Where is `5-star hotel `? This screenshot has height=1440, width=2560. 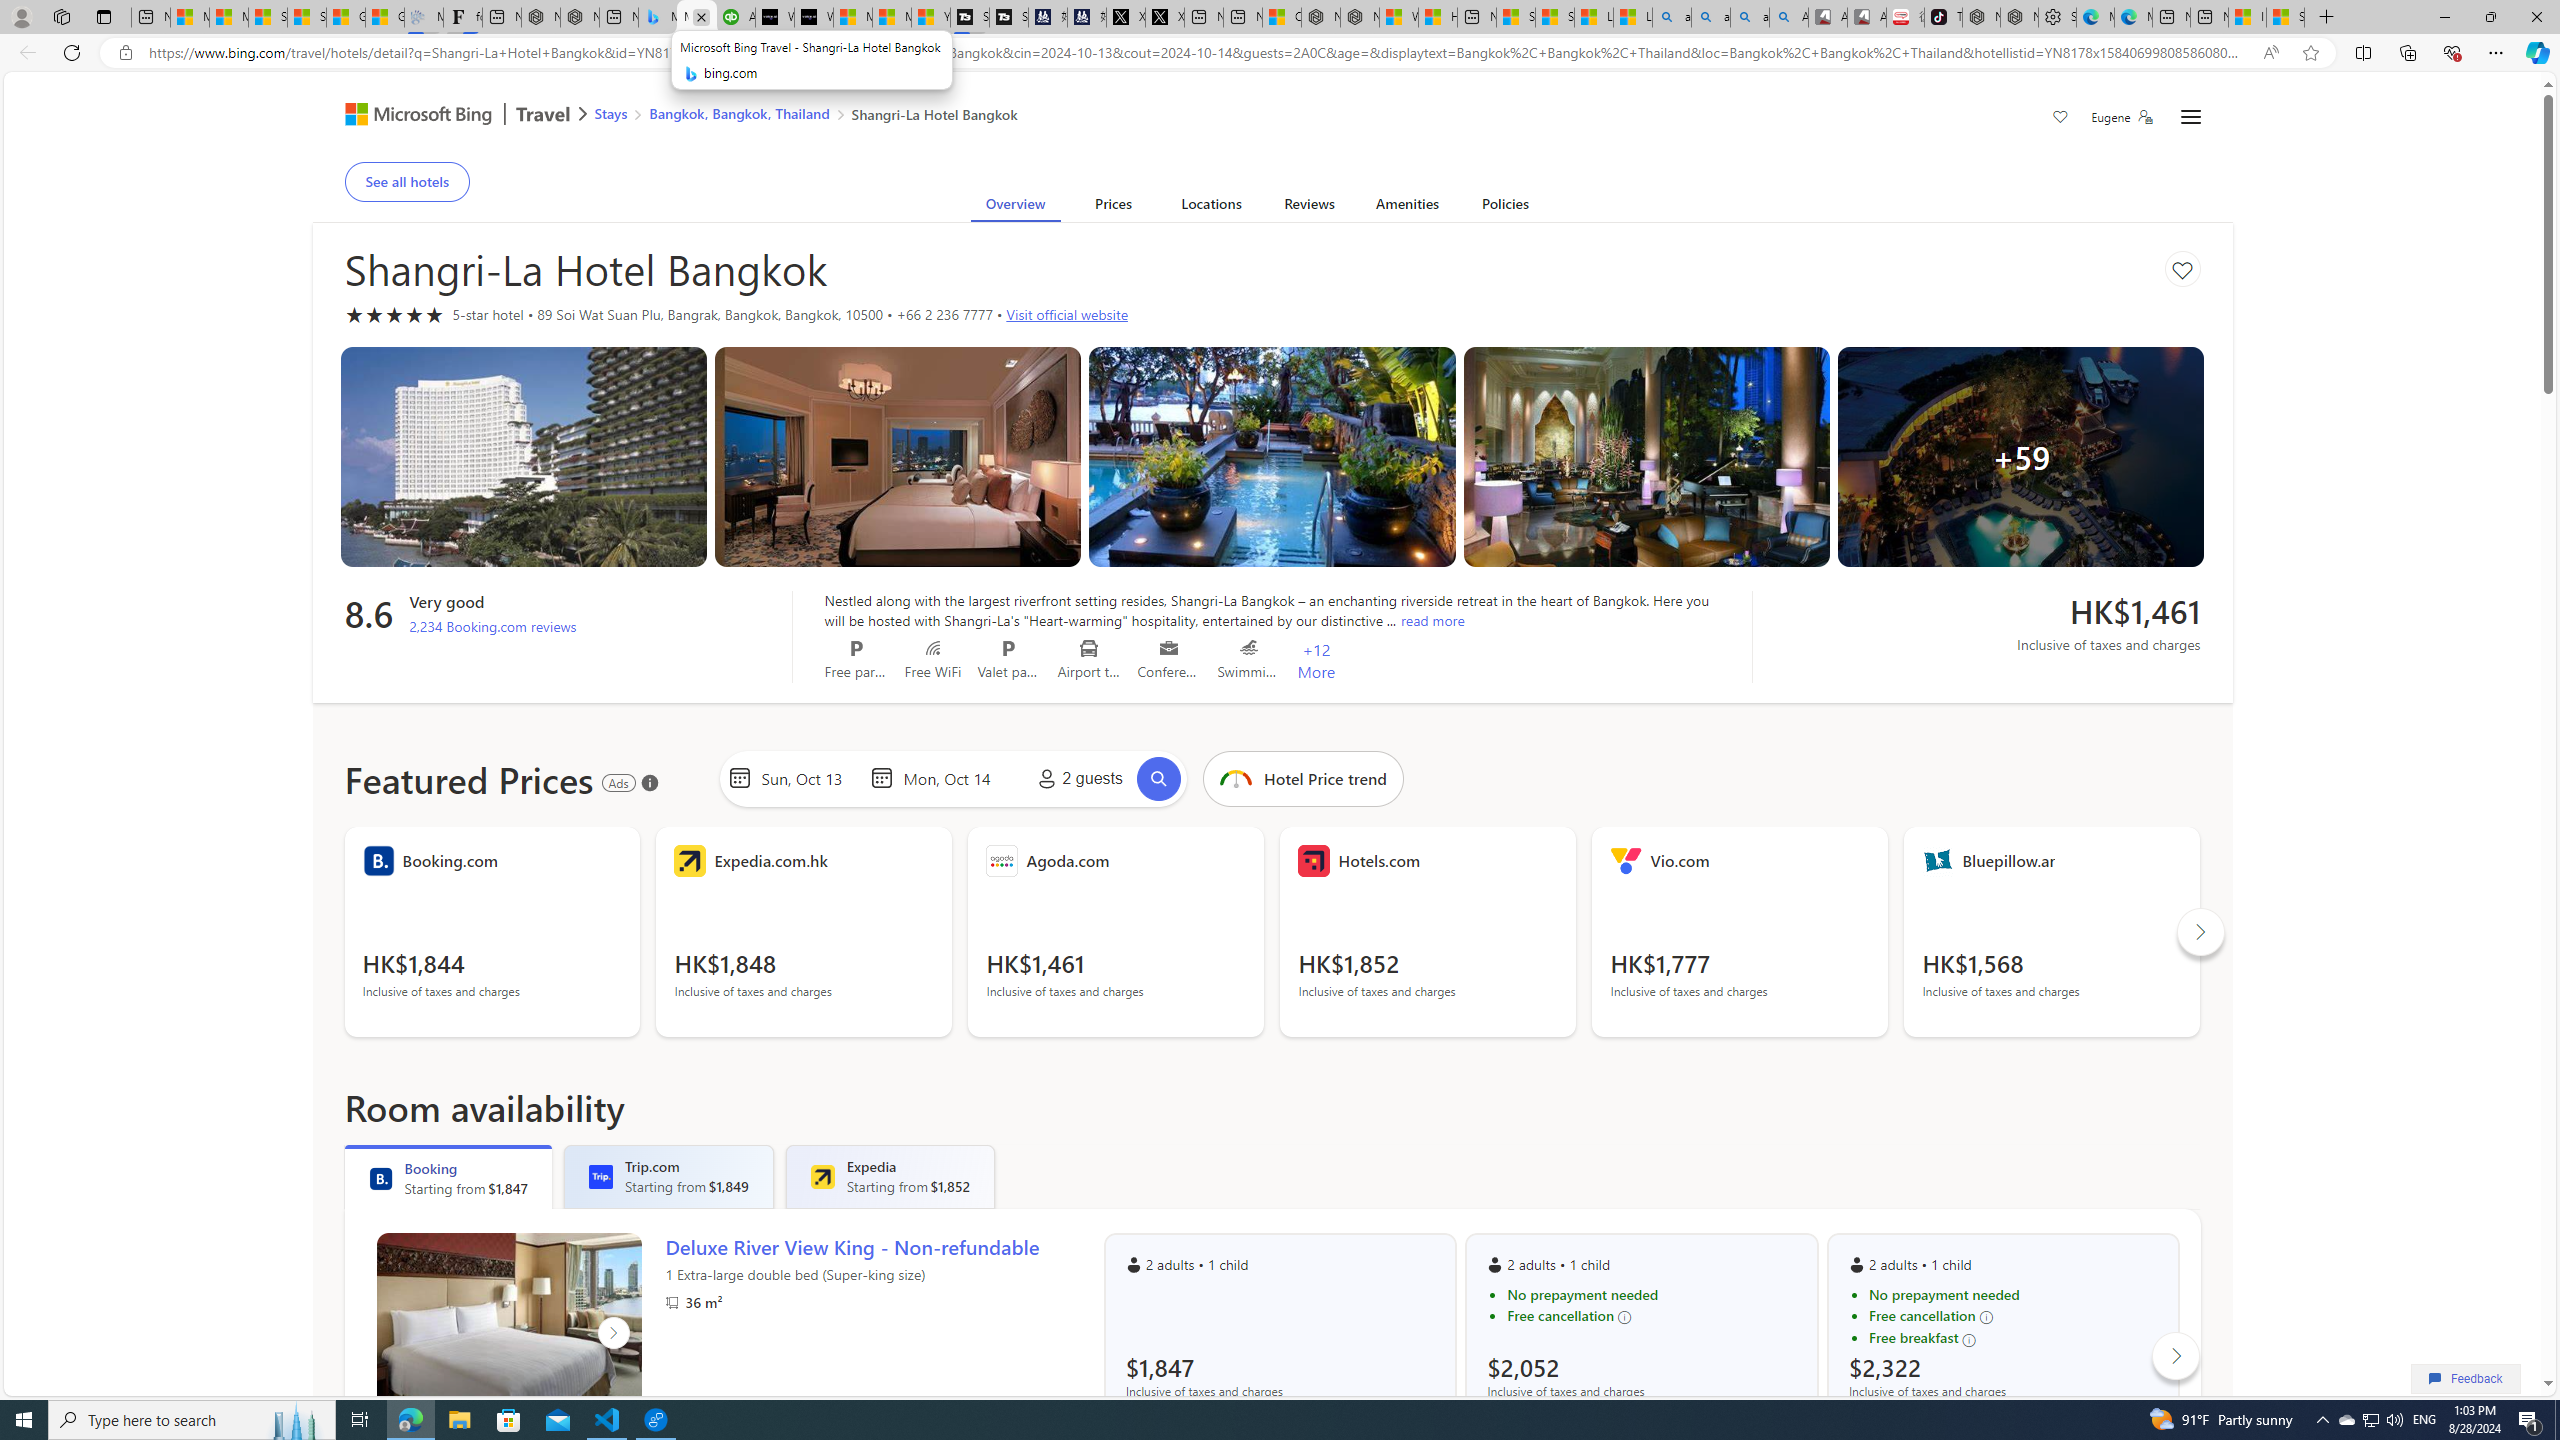 5-star hotel  is located at coordinates (394, 315).